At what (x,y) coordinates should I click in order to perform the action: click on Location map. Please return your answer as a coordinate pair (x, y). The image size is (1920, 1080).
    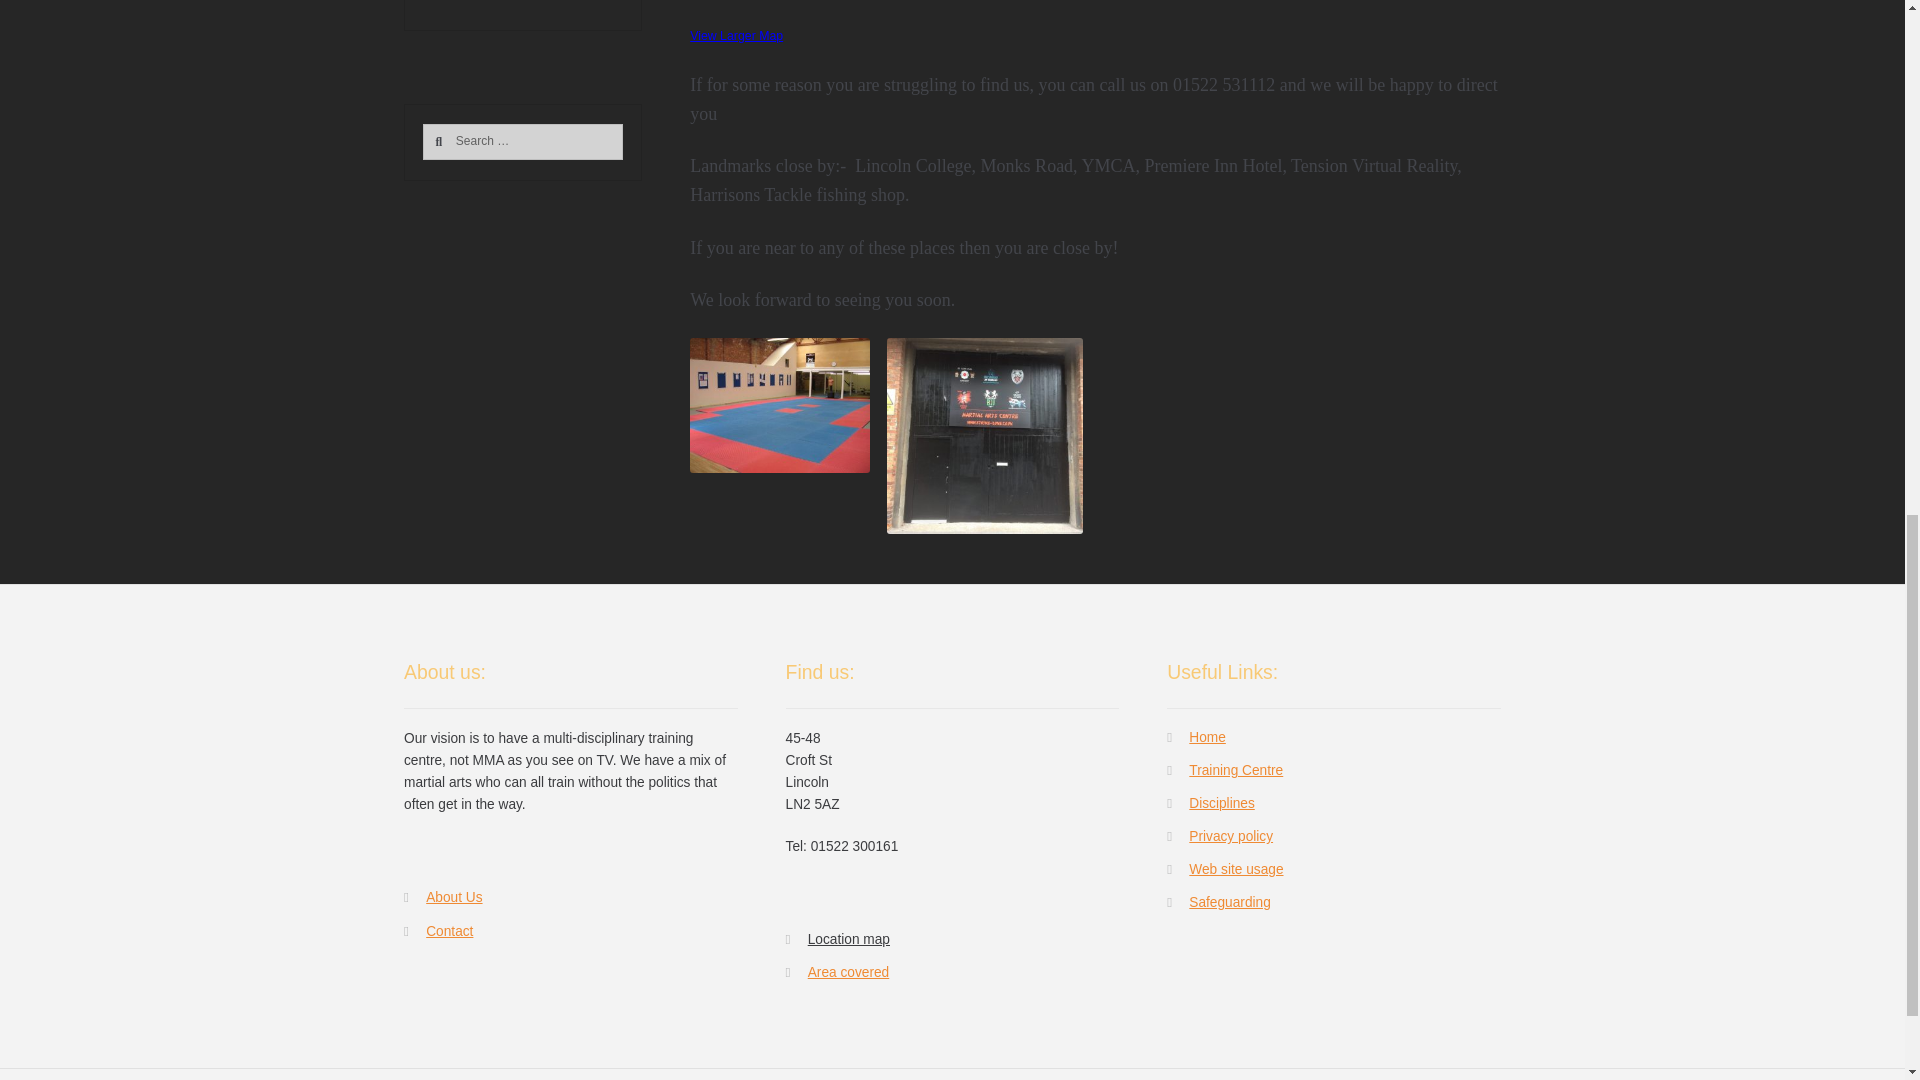
    Looking at the image, I should click on (779, 406).